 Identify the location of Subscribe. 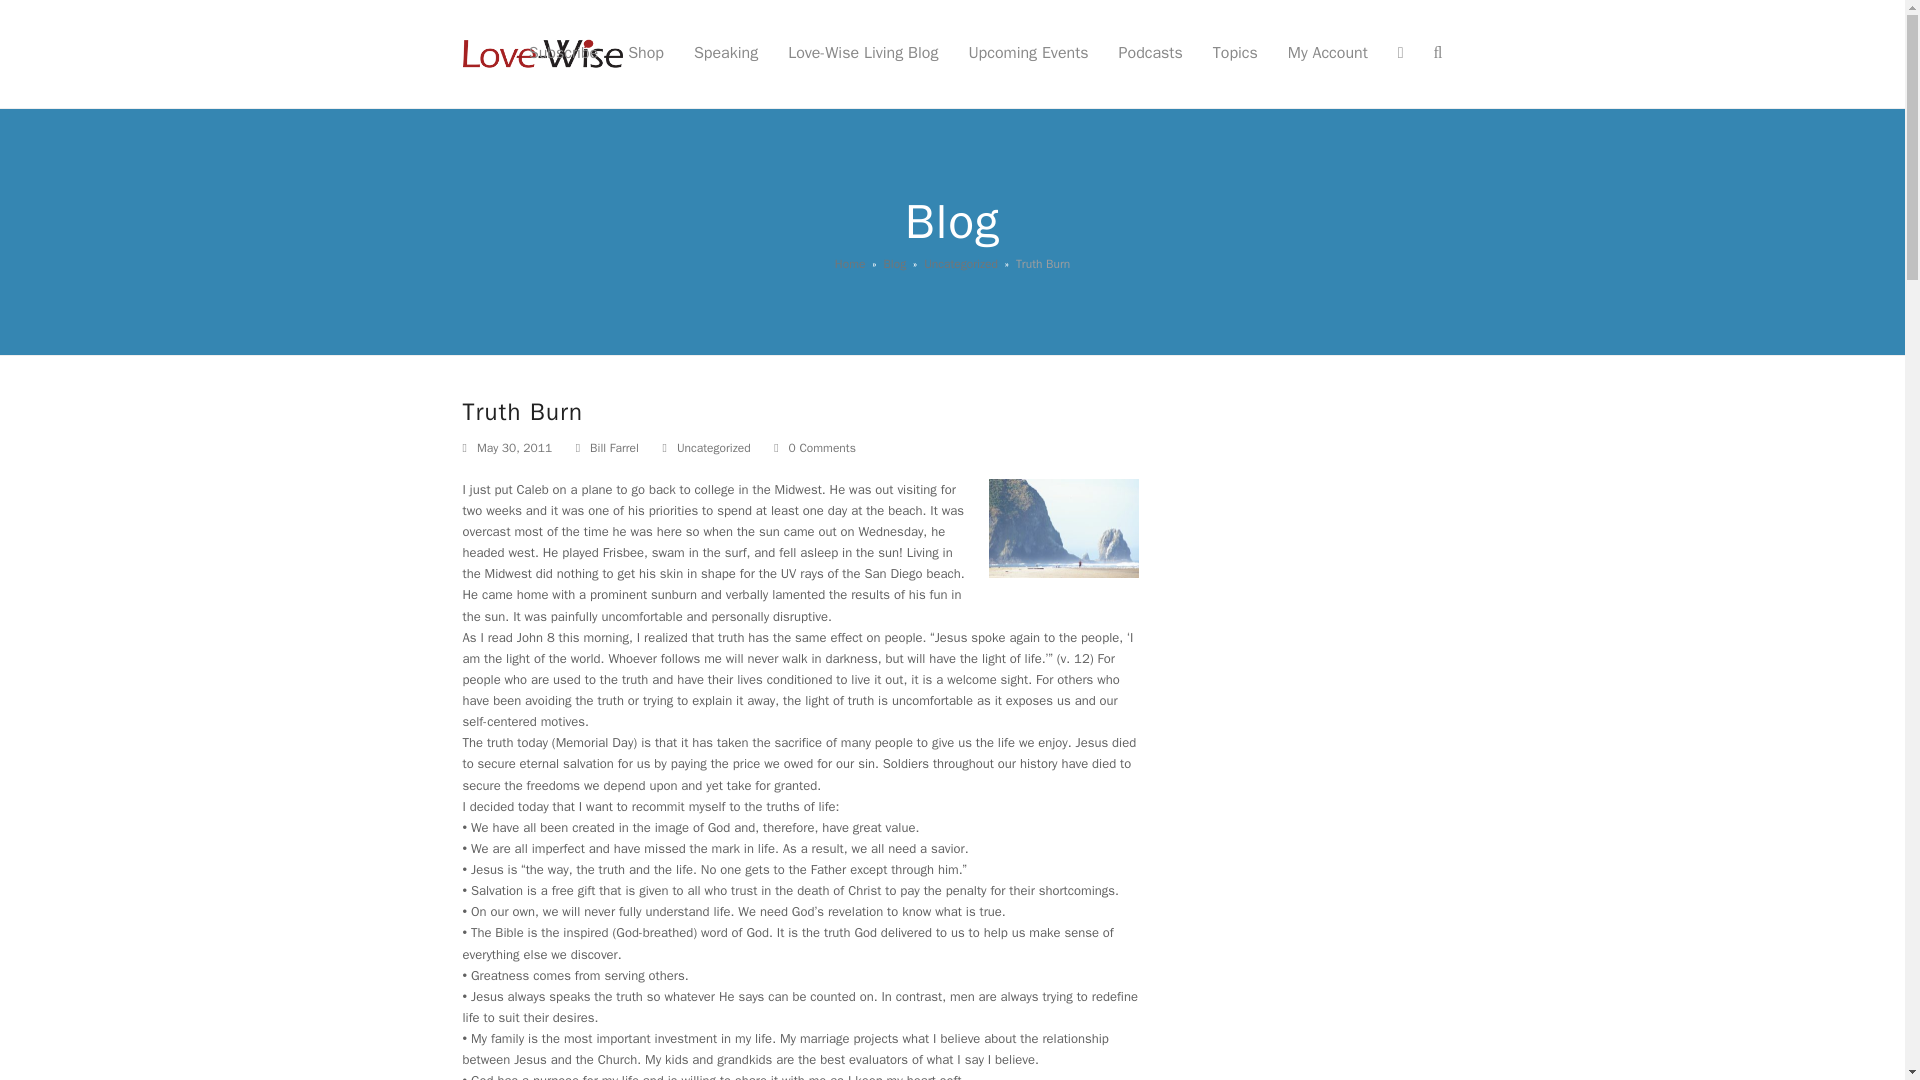
(563, 54).